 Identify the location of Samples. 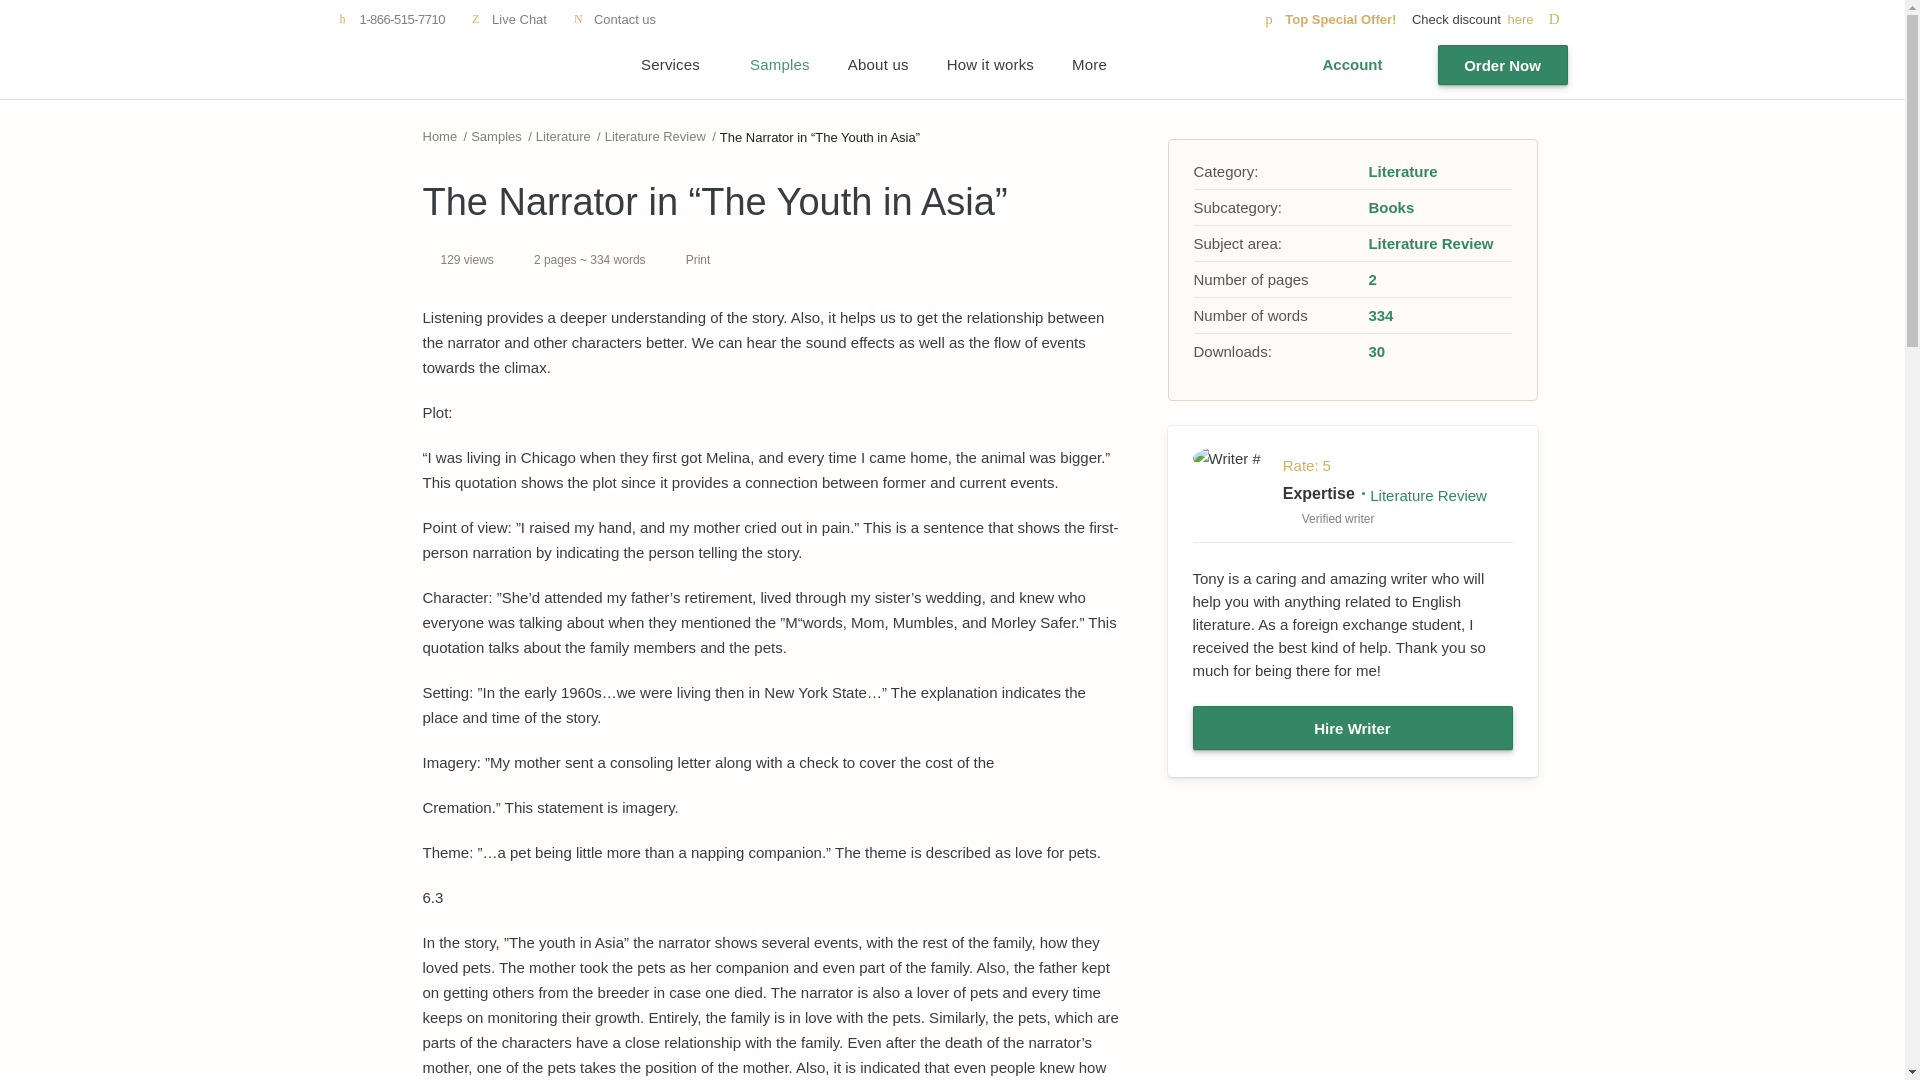
(496, 136).